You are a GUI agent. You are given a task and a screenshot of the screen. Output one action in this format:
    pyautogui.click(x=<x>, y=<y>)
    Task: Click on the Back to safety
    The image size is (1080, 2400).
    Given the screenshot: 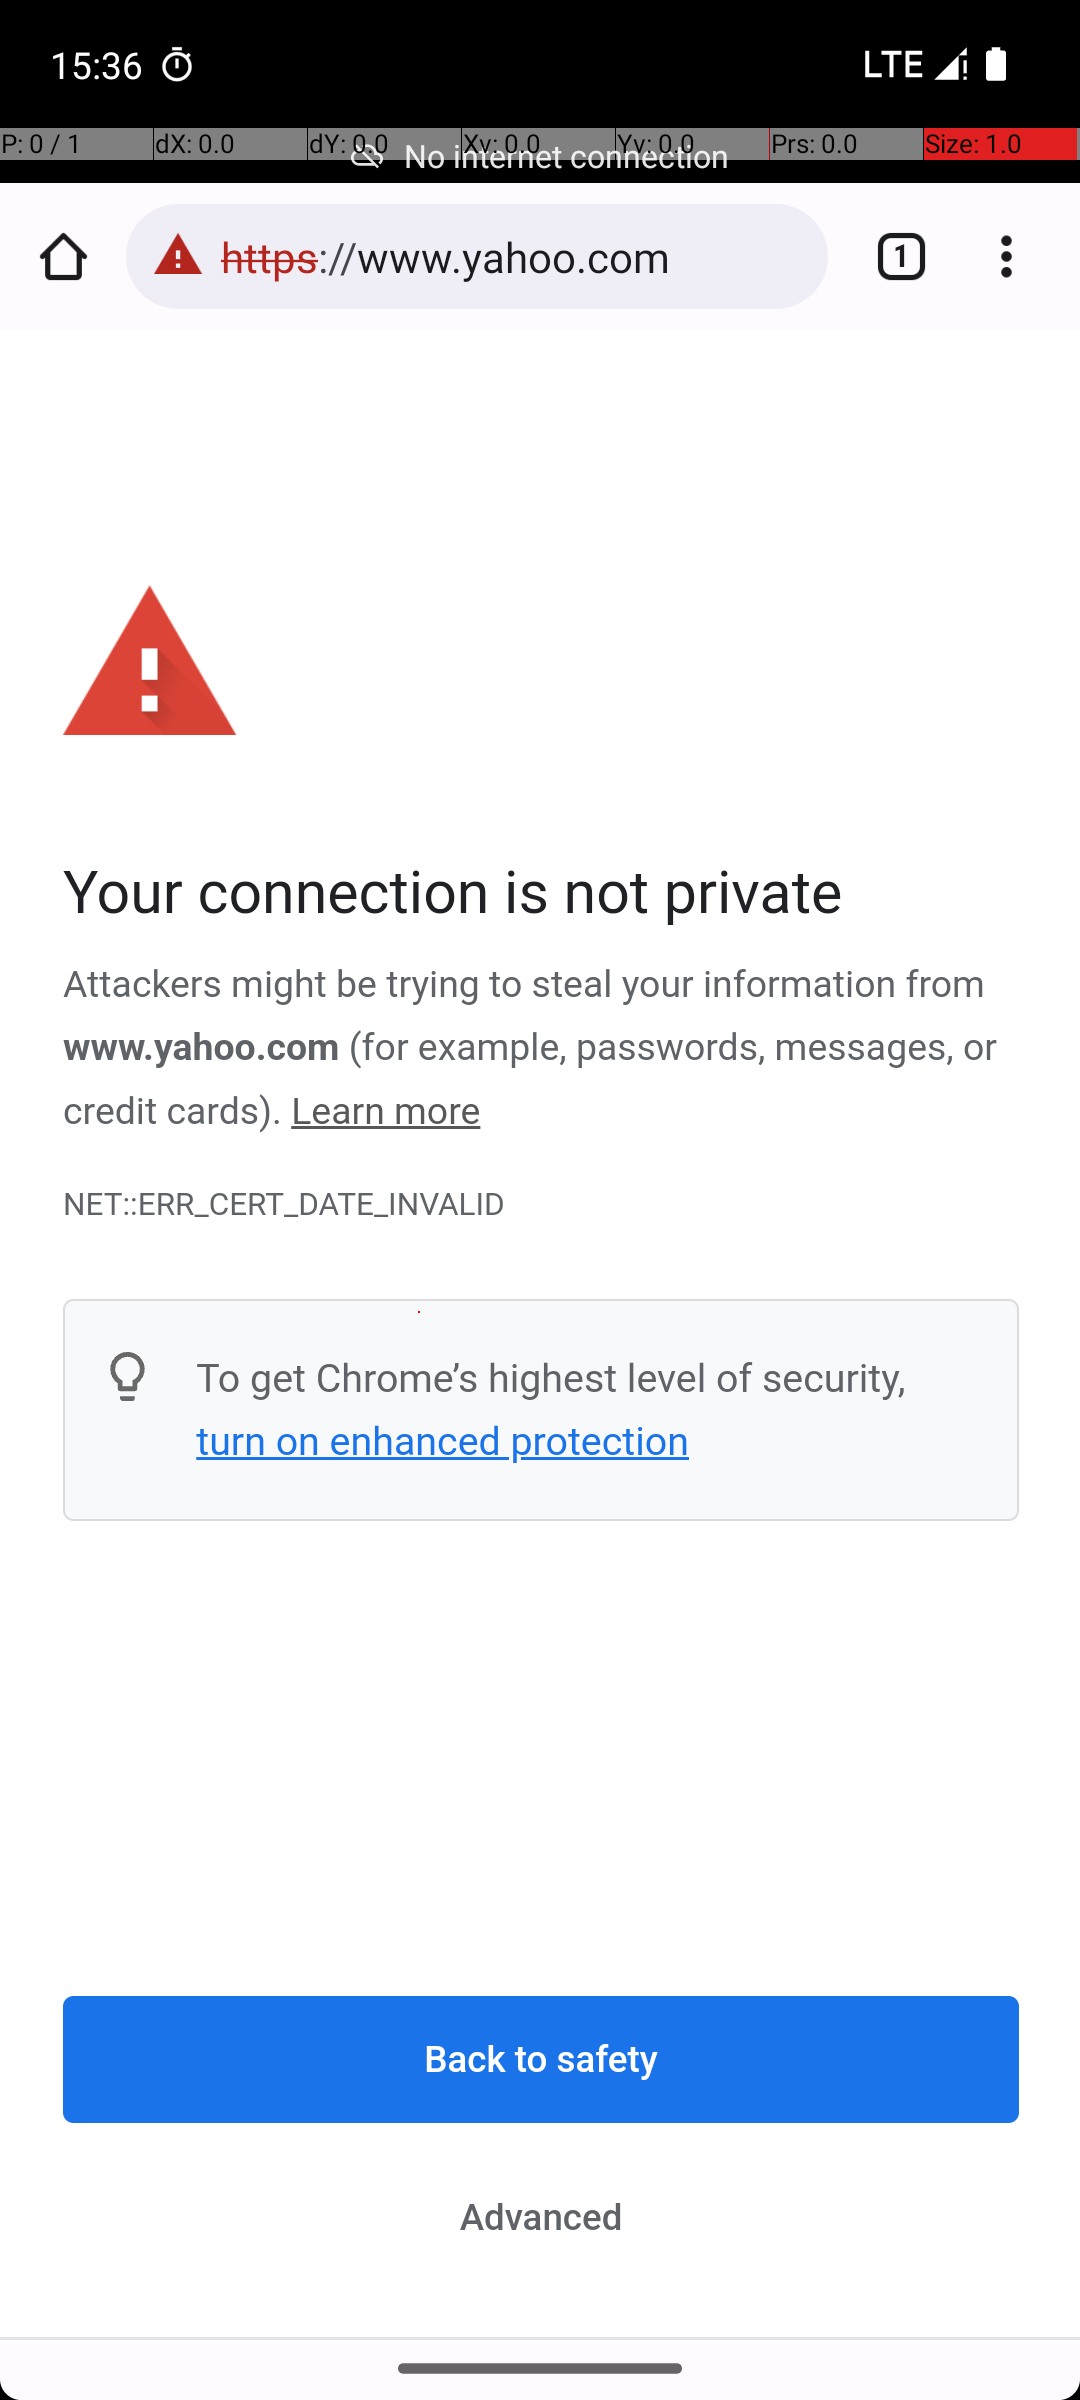 What is the action you would take?
    pyautogui.click(x=542, y=2060)
    